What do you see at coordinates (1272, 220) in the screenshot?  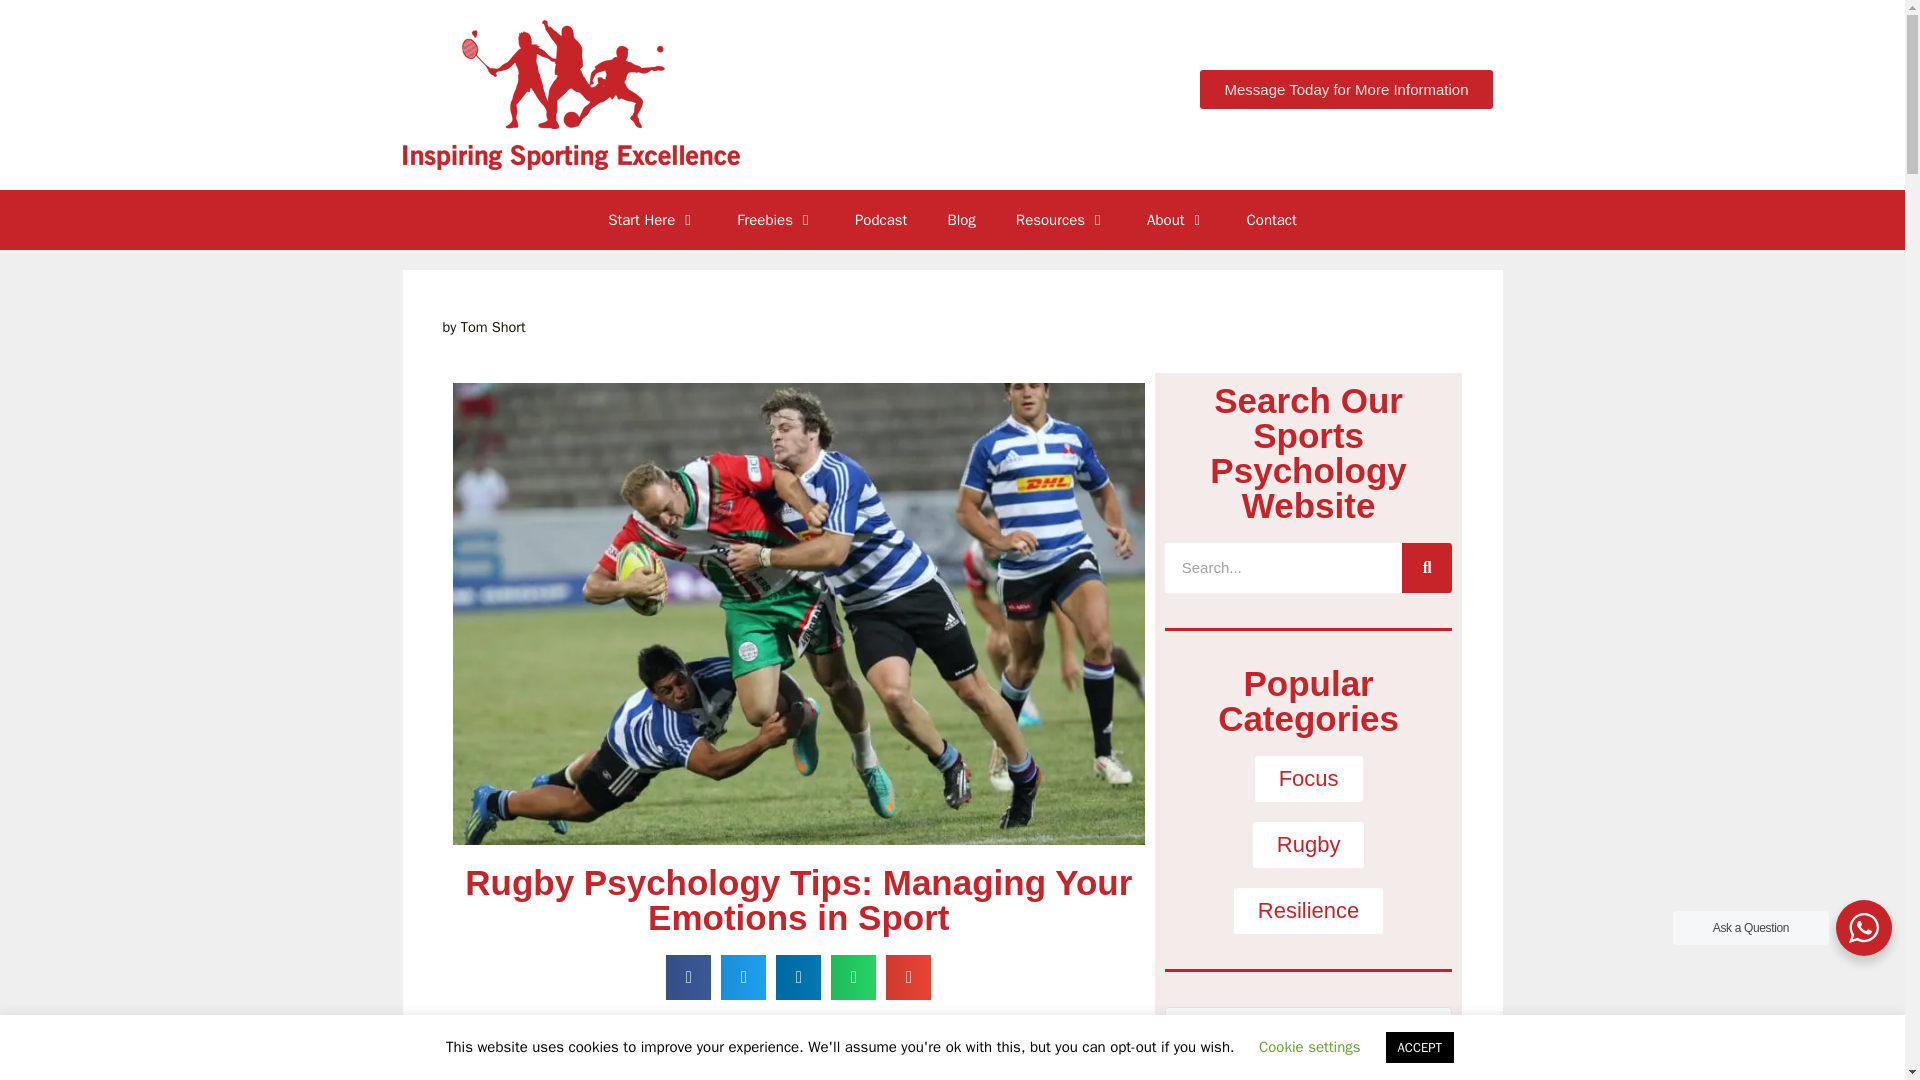 I see `Contact` at bounding box center [1272, 220].